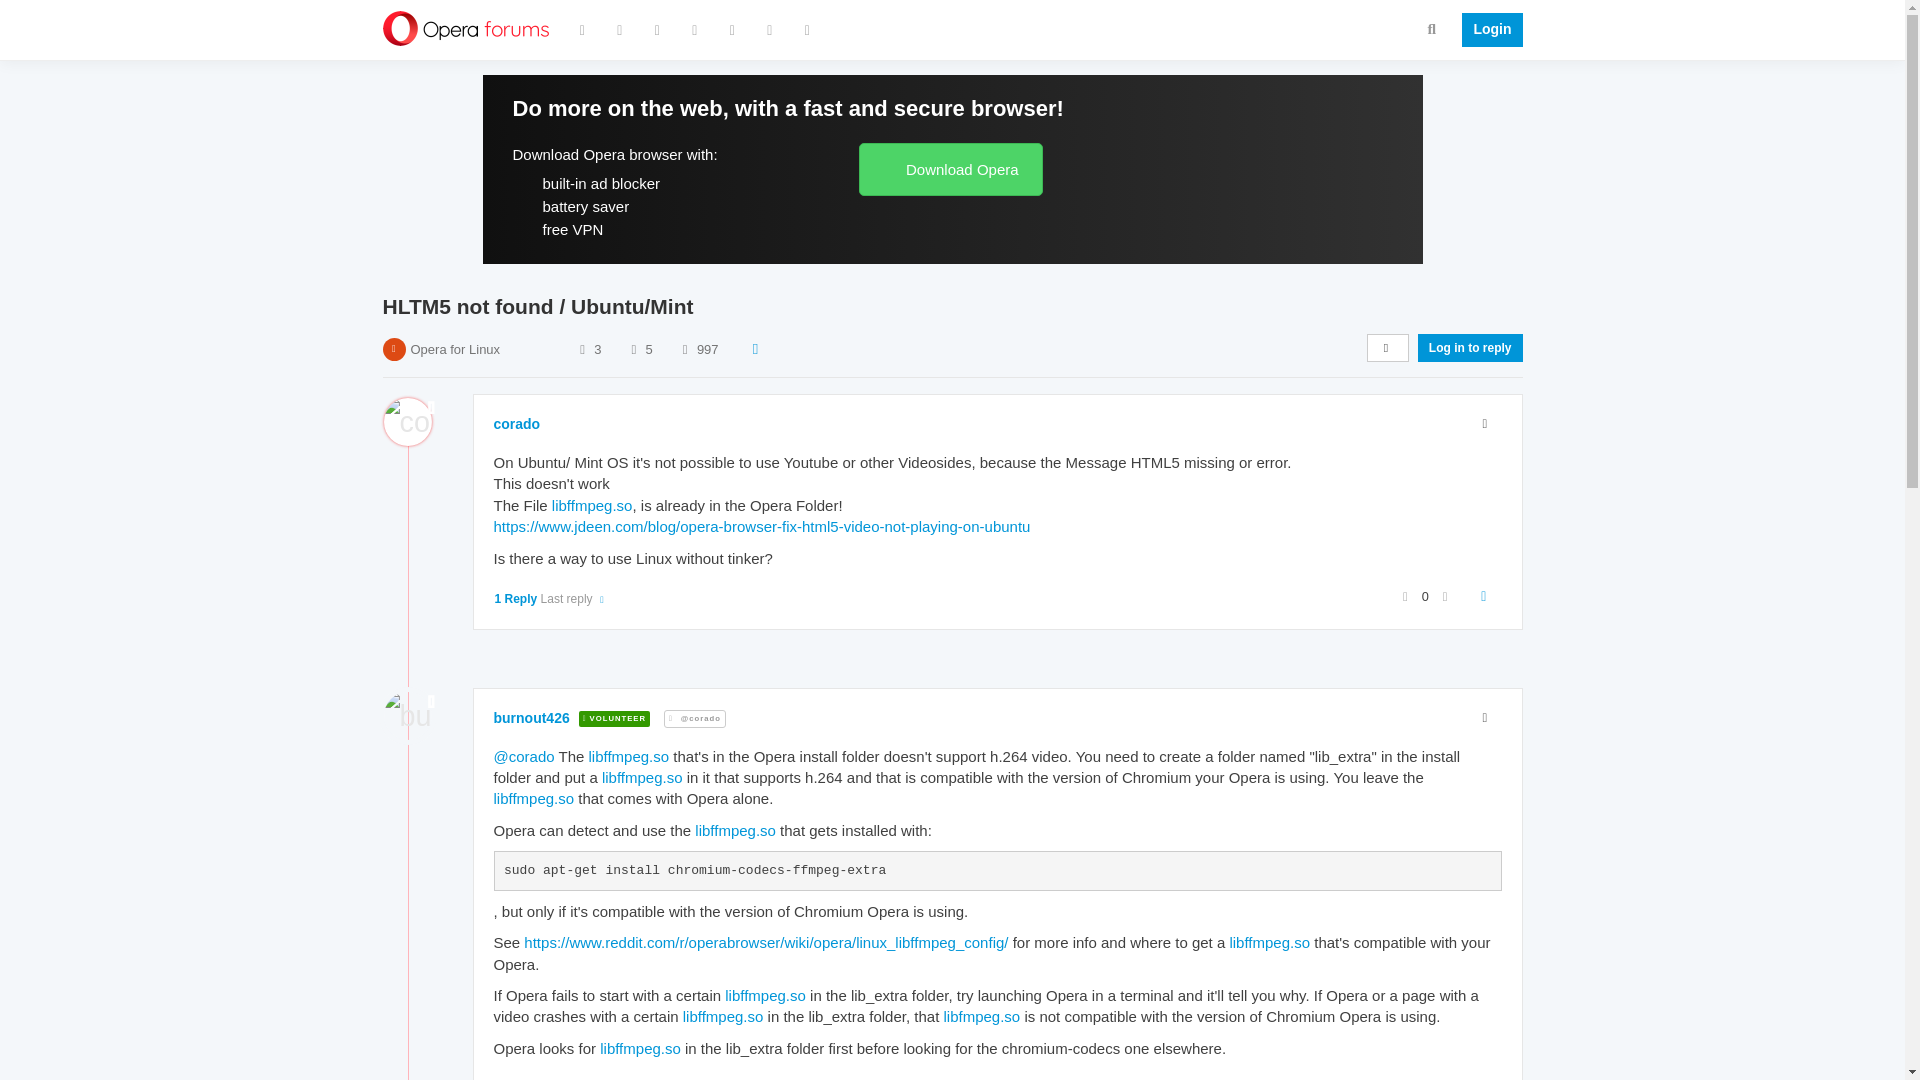  I want to click on Views, so click(685, 350).